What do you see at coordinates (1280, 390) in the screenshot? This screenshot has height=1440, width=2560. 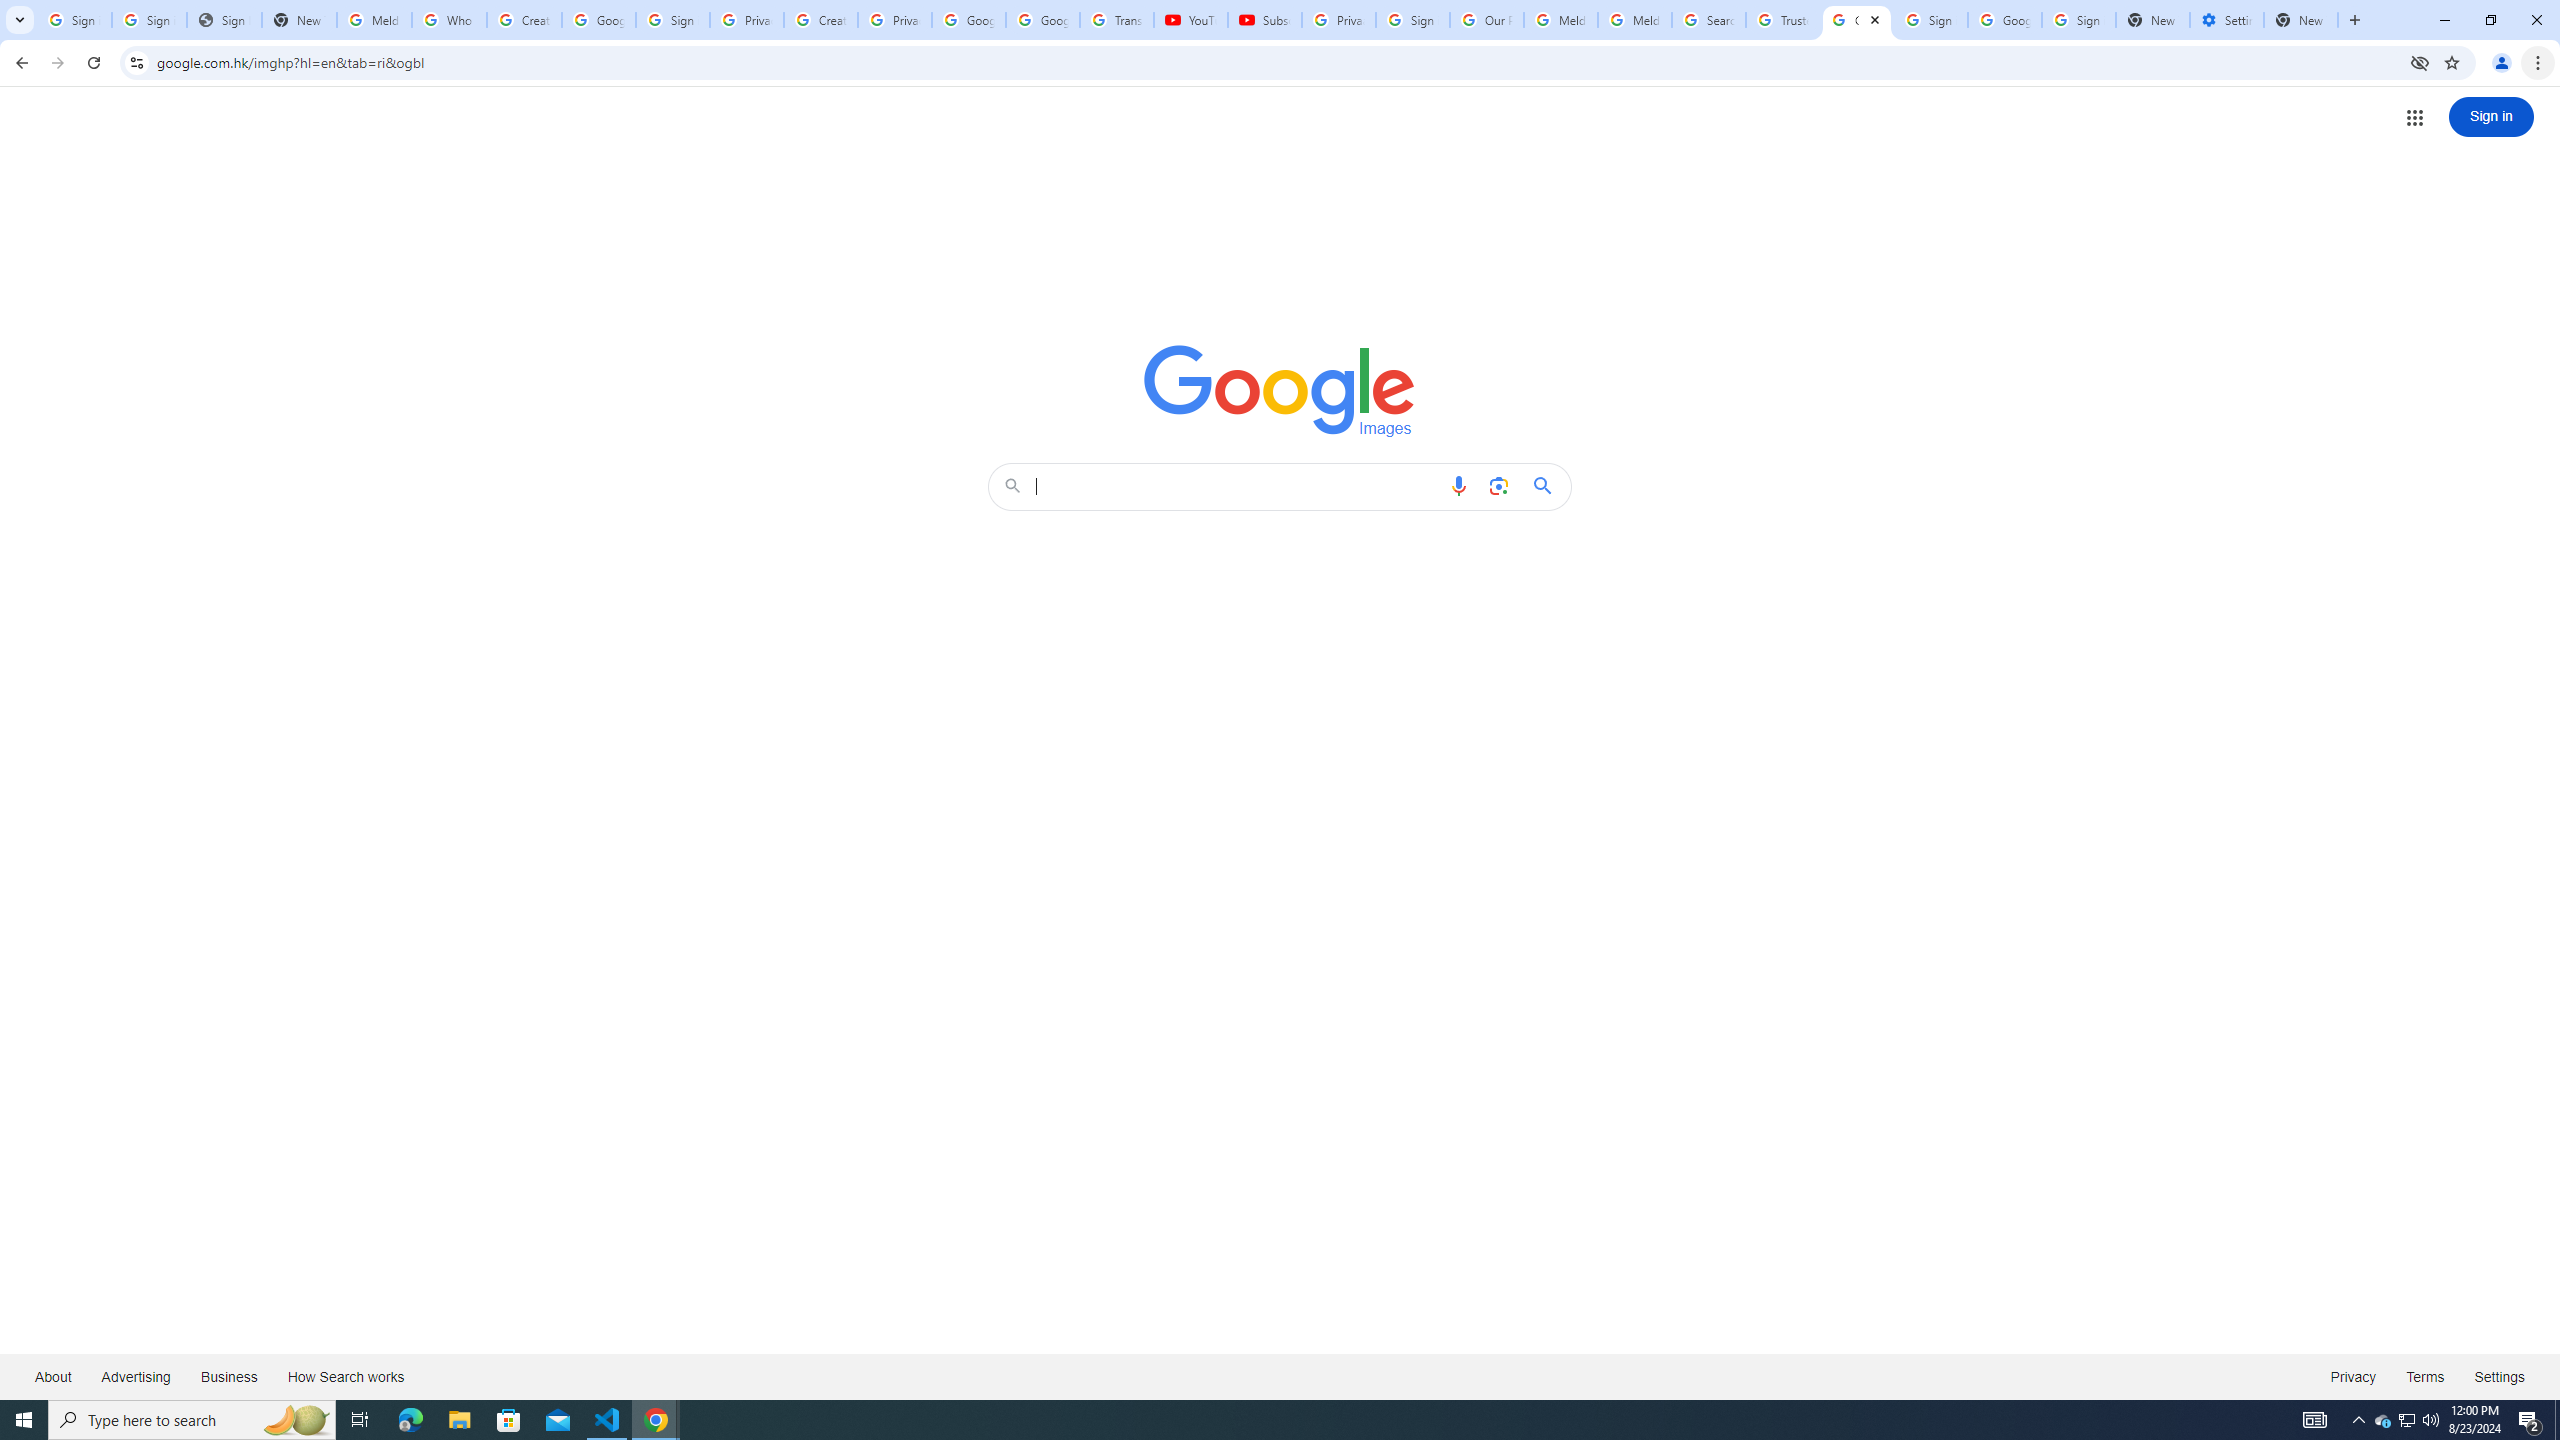 I see `Google Images` at bounding box center [1280, 390].